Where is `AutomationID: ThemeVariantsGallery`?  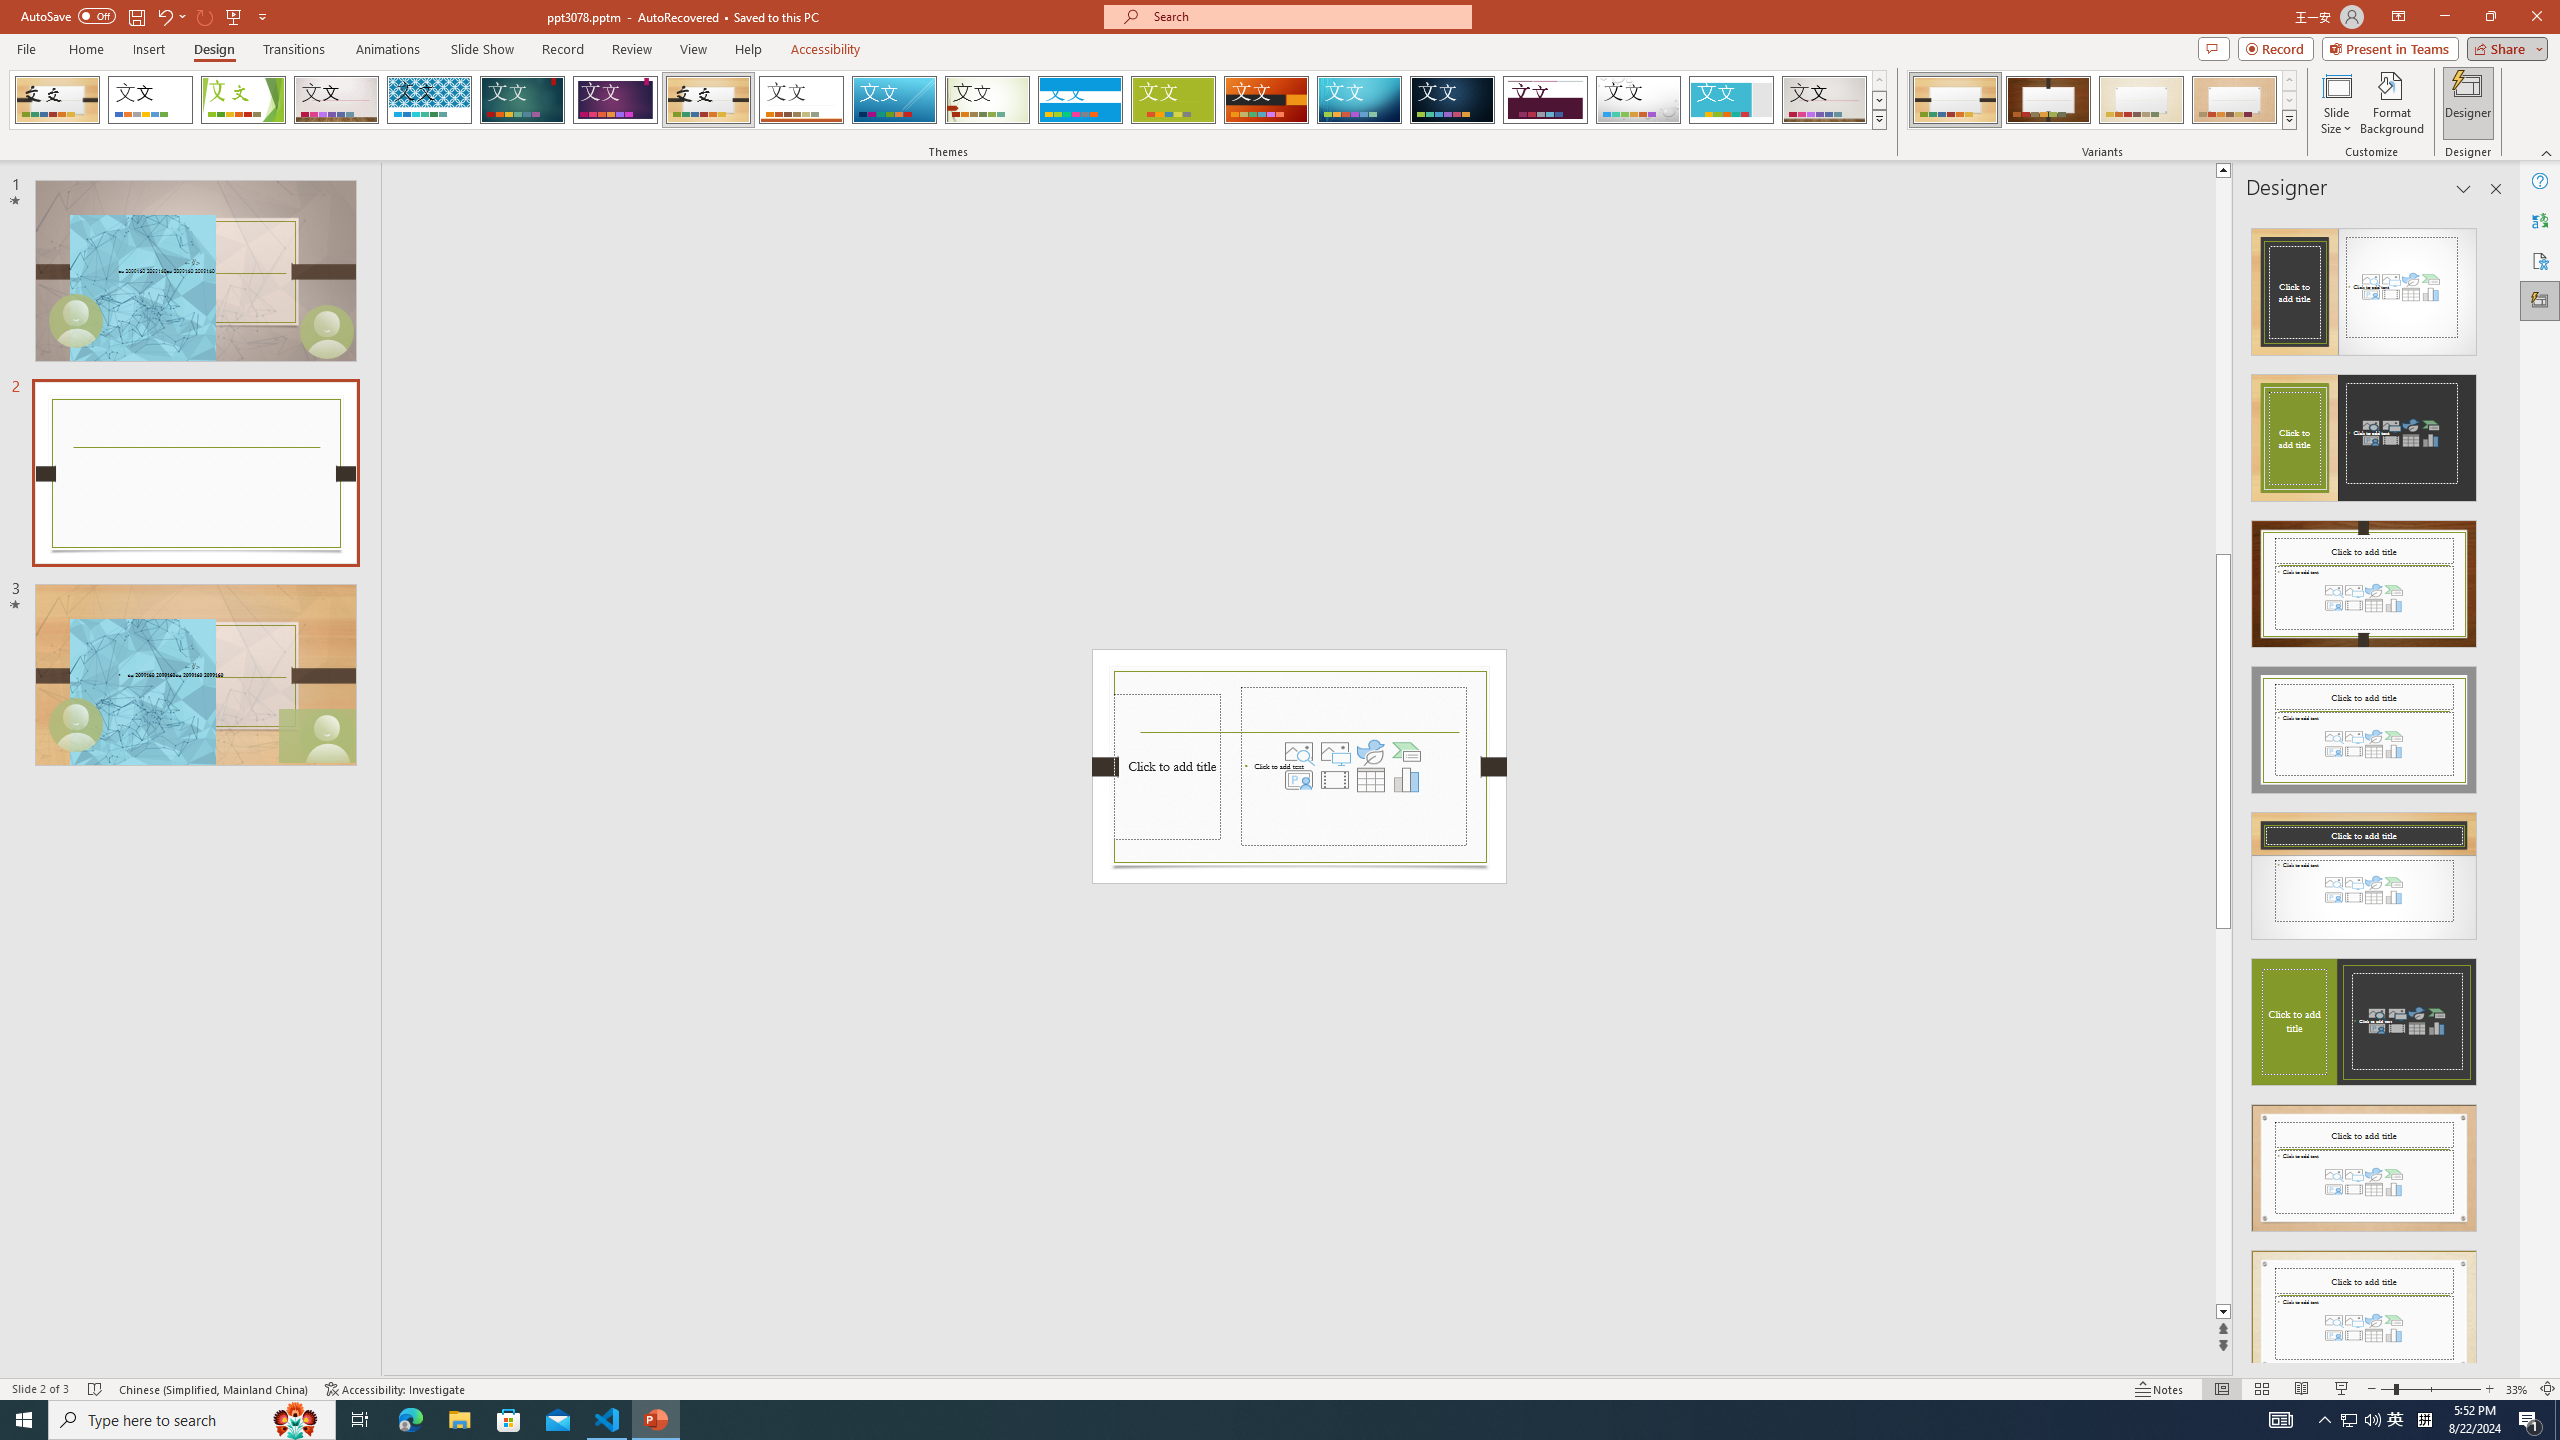
AutomationID: ThemeVariantsGallery is located at coordinates (2102, 100).